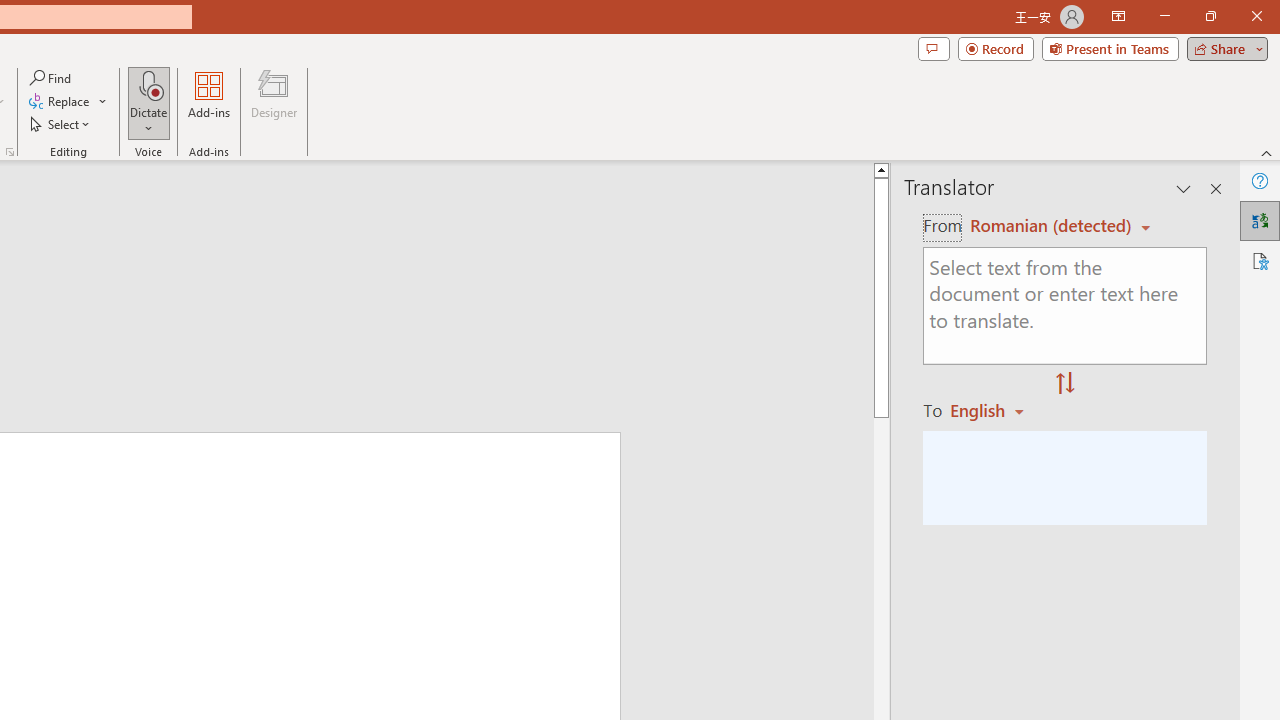 The height and width of the screenshot is (720, 1280). What do you see at coordinates (60, 102) in the screenshot?
I see `Replace...` at bounding box center [60, 102].